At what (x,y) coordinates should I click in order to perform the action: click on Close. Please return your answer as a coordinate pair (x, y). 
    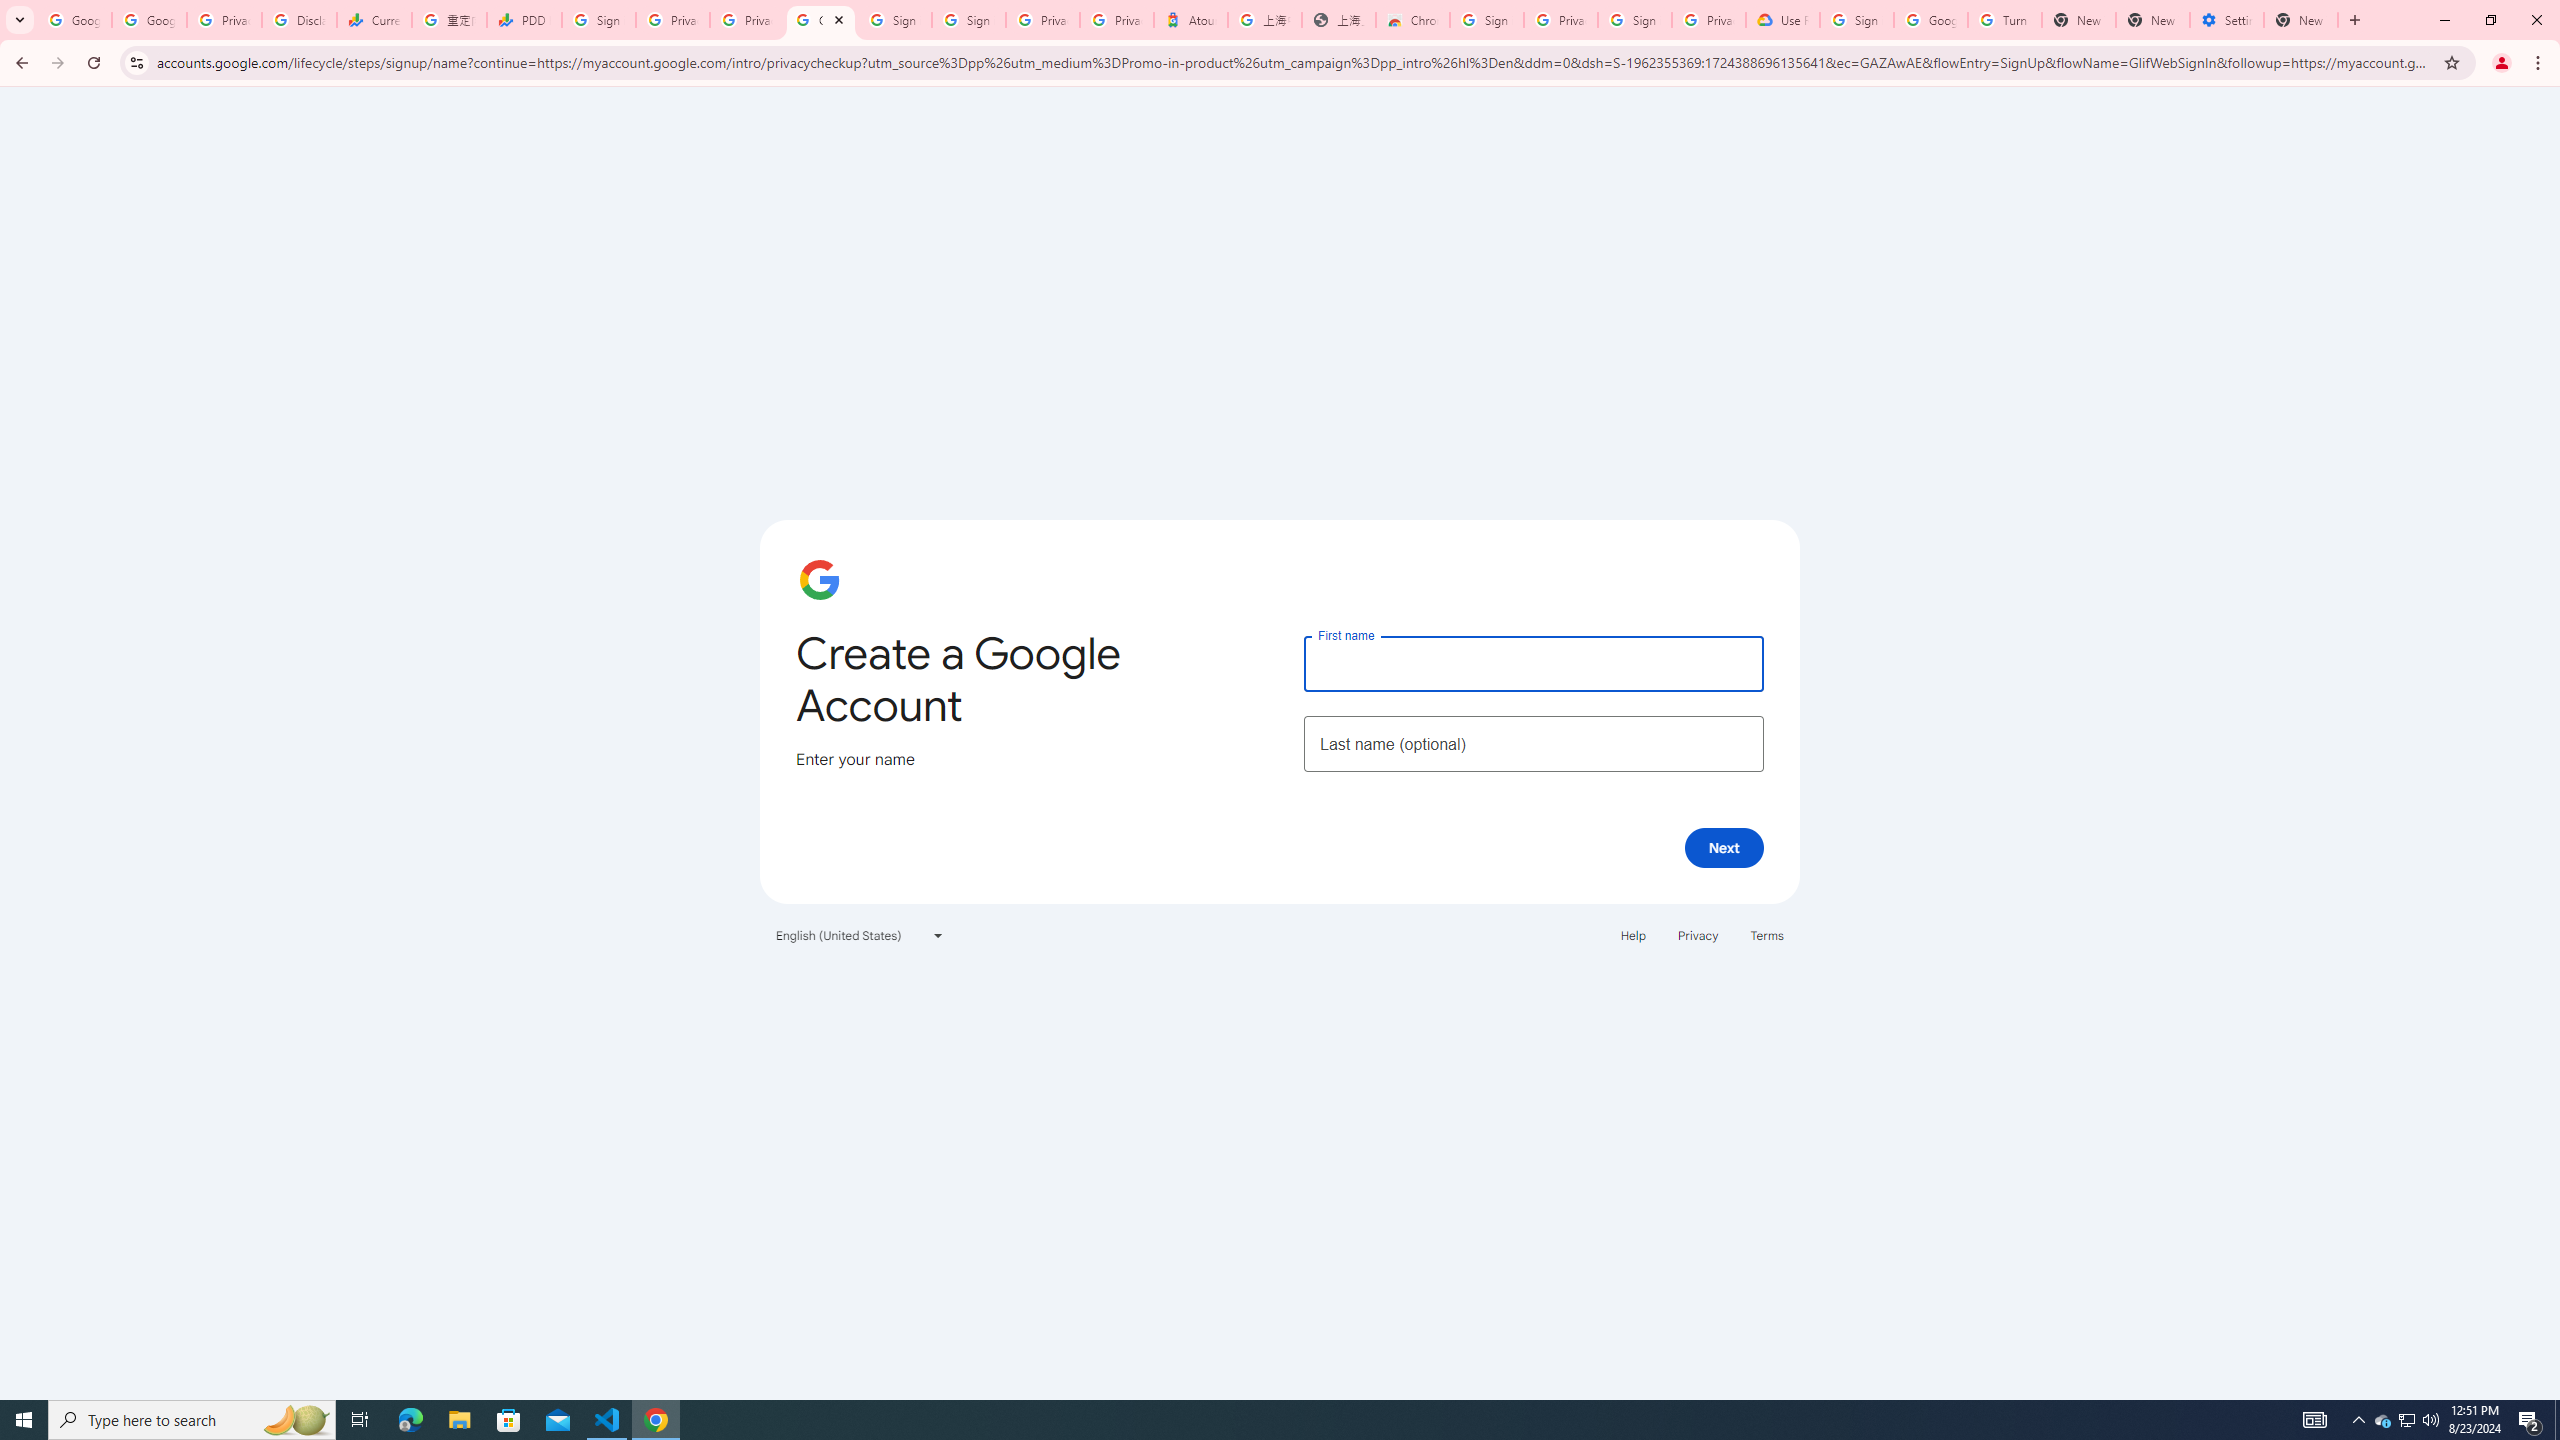
    Looking at the image, I should click on (838, 20).